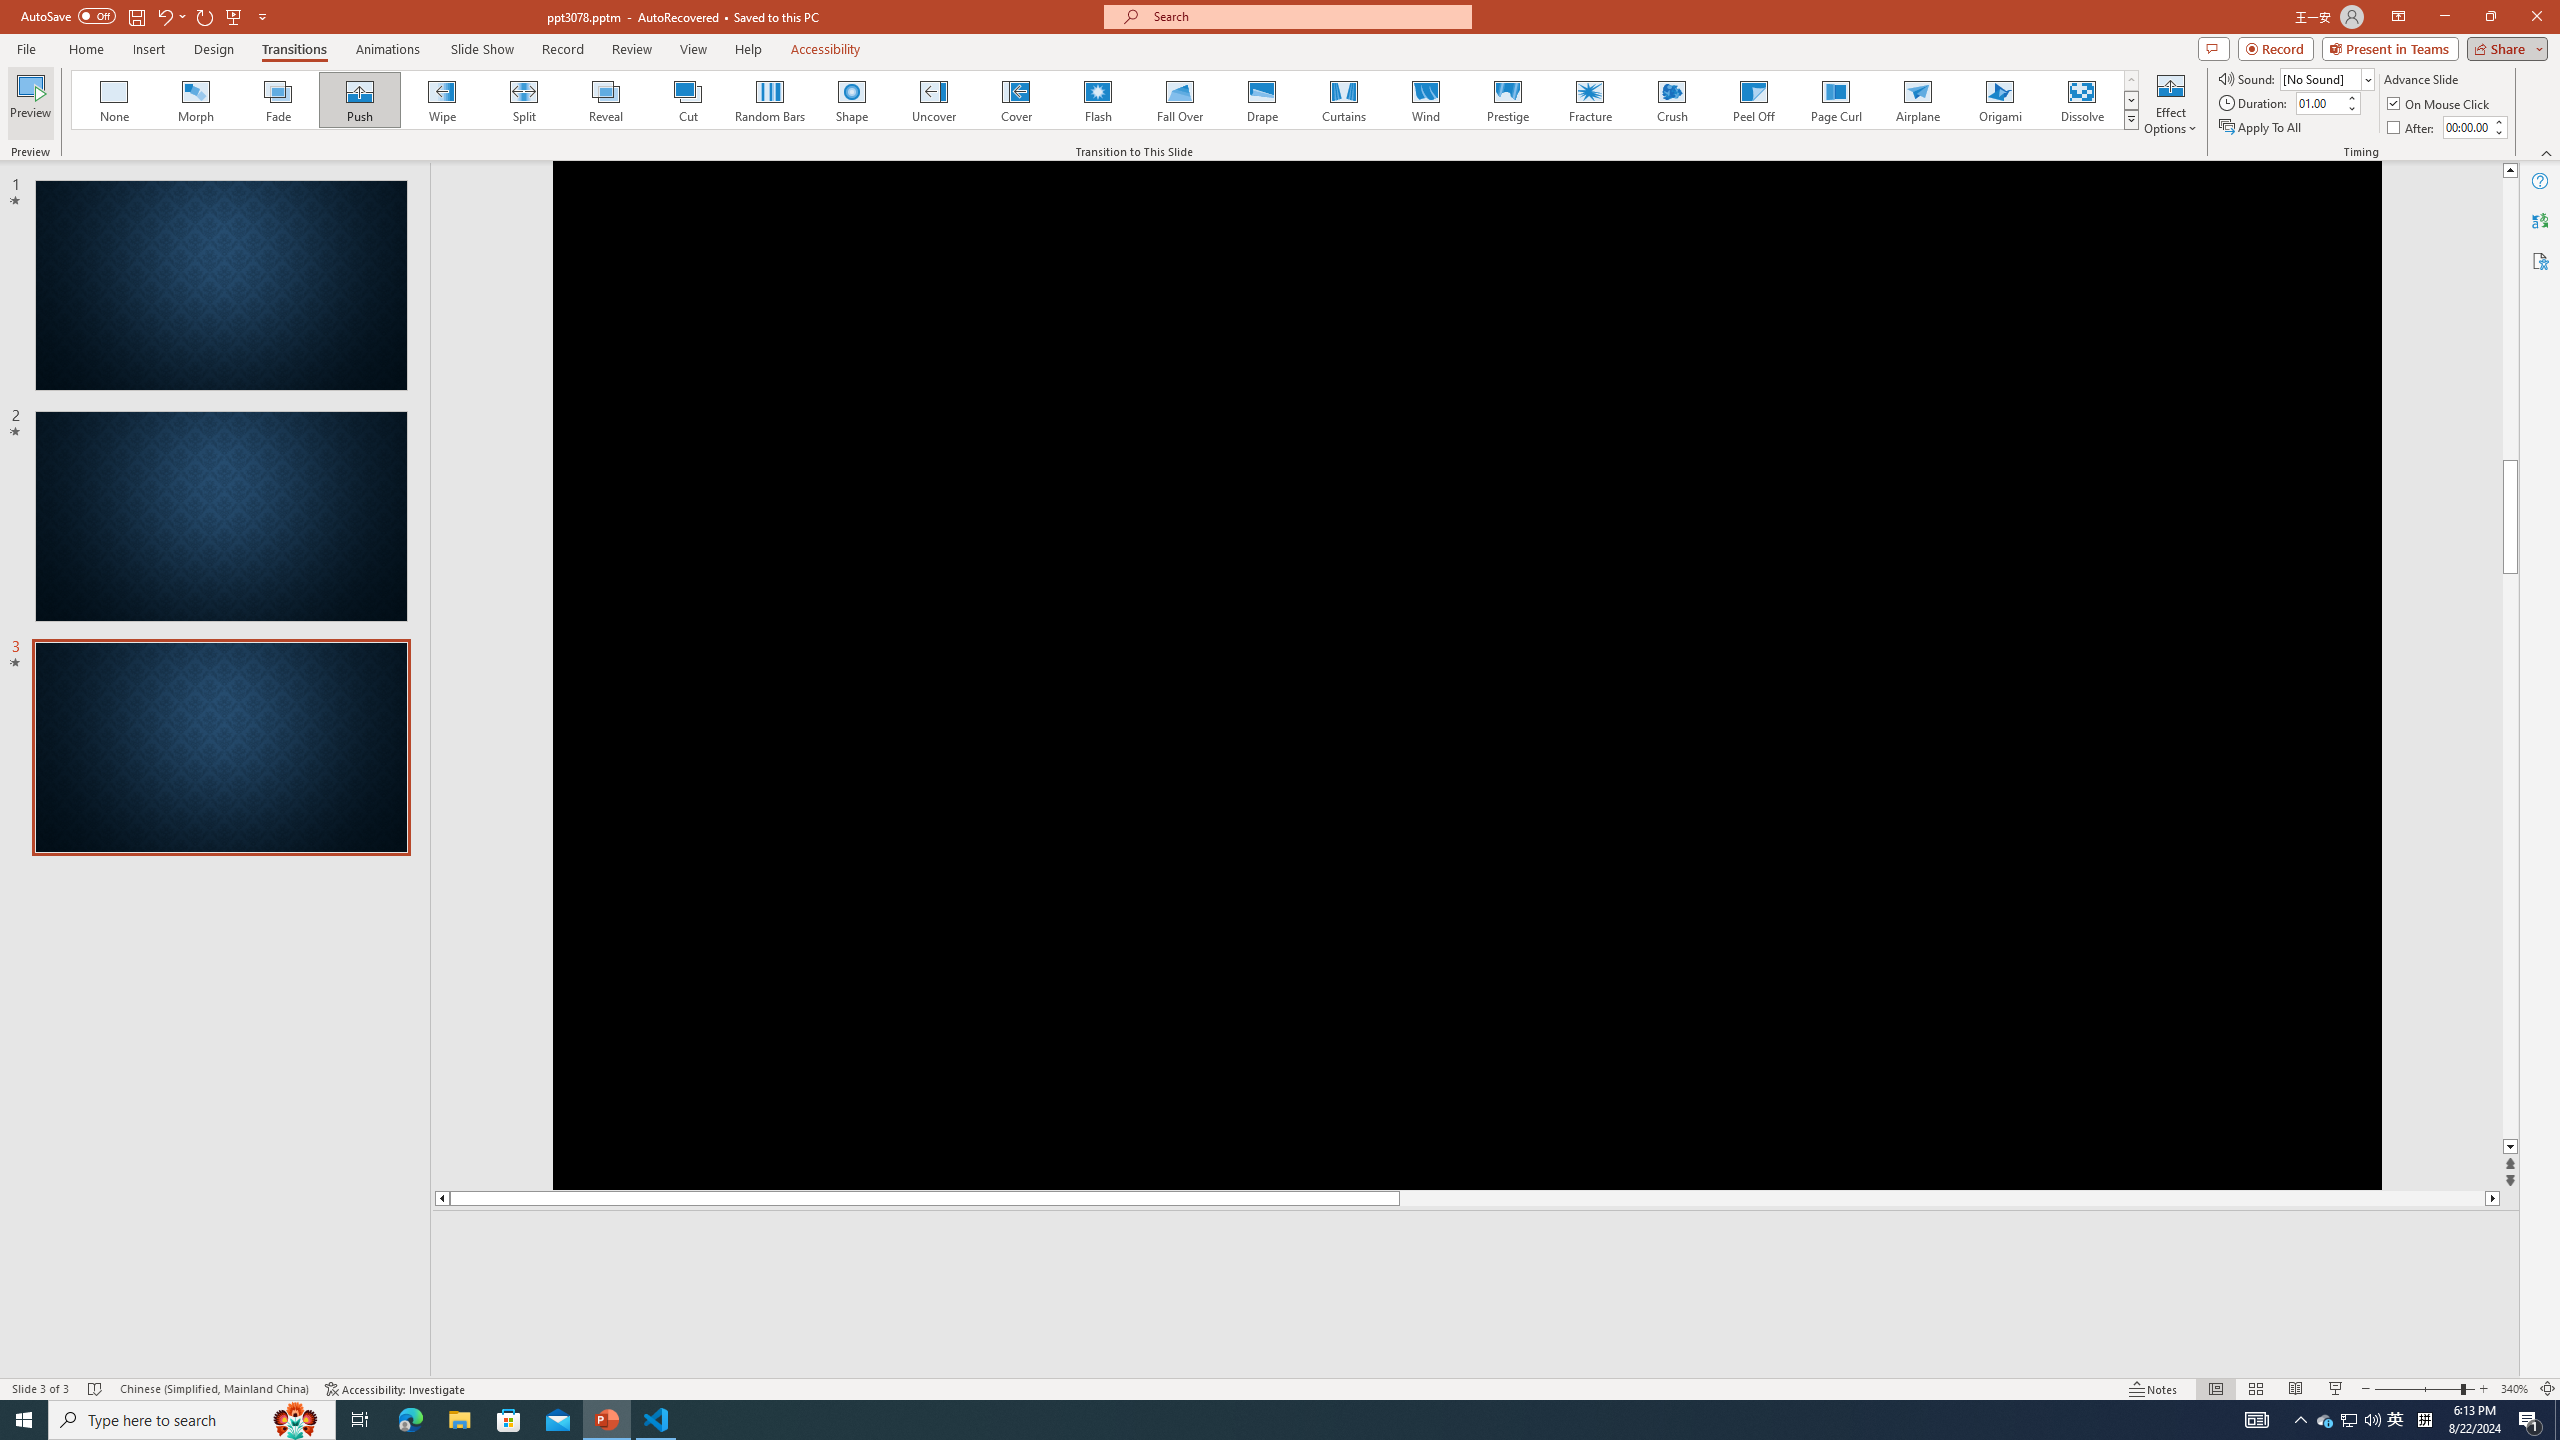 This screenshot has width=2560, height=1440. Describe the element at coordinates (1344, 100) in the screenshot. I see `Curtains` at that location.